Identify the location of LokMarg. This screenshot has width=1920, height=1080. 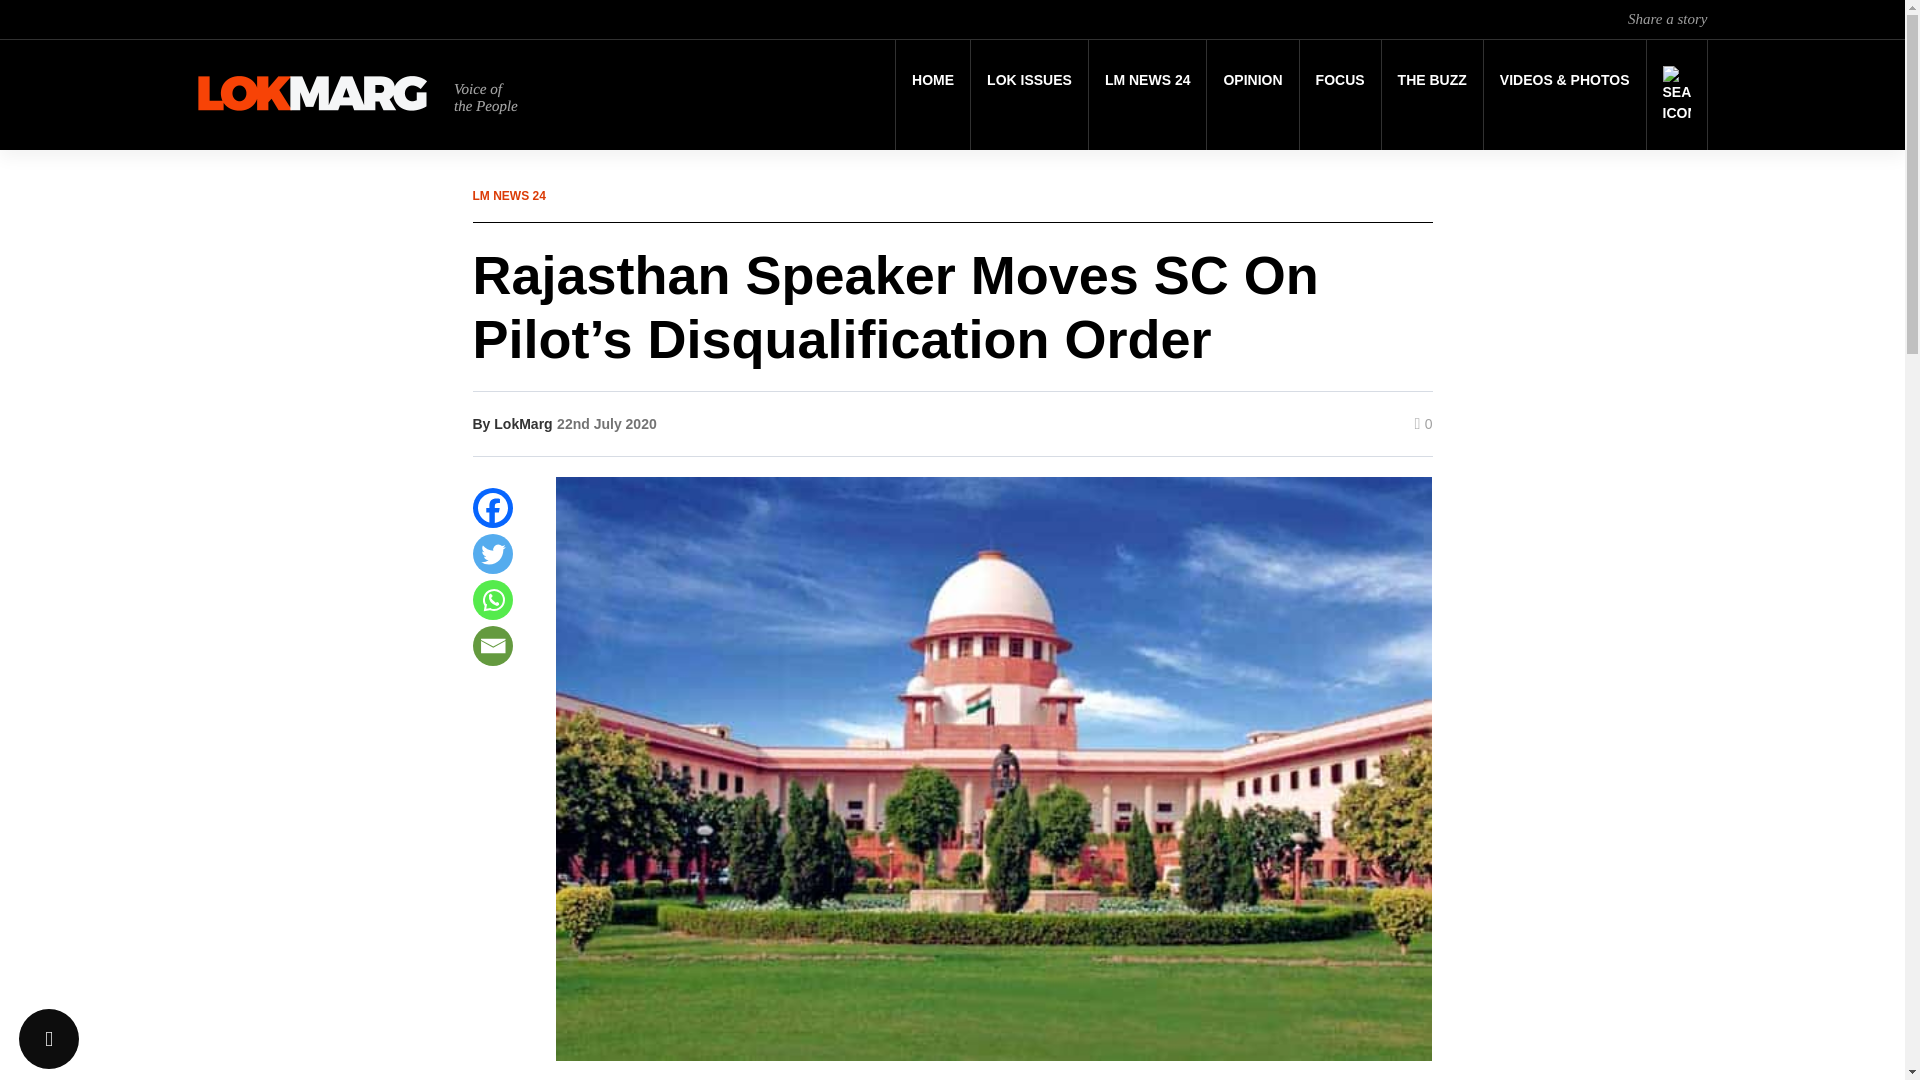
(522, 424).